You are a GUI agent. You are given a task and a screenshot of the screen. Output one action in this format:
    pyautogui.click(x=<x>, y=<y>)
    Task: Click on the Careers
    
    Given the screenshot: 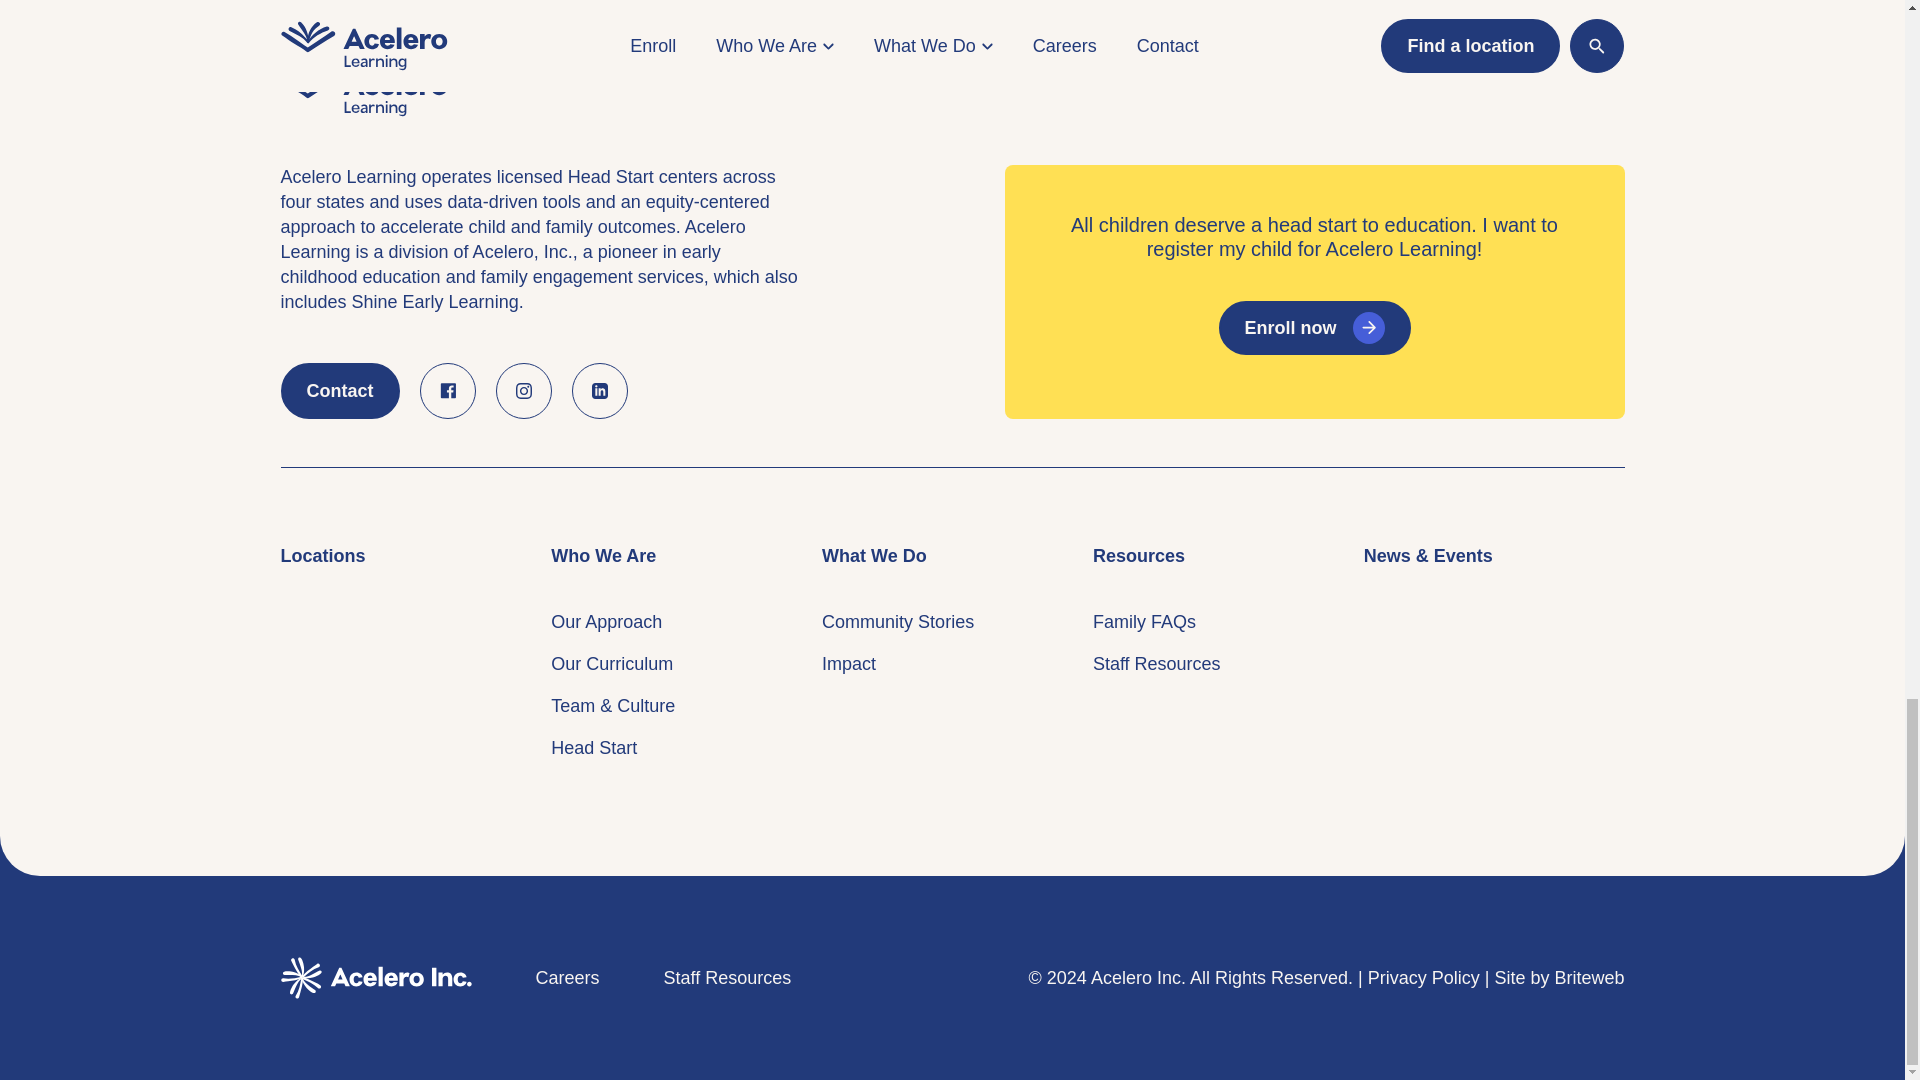 What is the action you would take?
    pyautogui.click(x=567, y=88)
    